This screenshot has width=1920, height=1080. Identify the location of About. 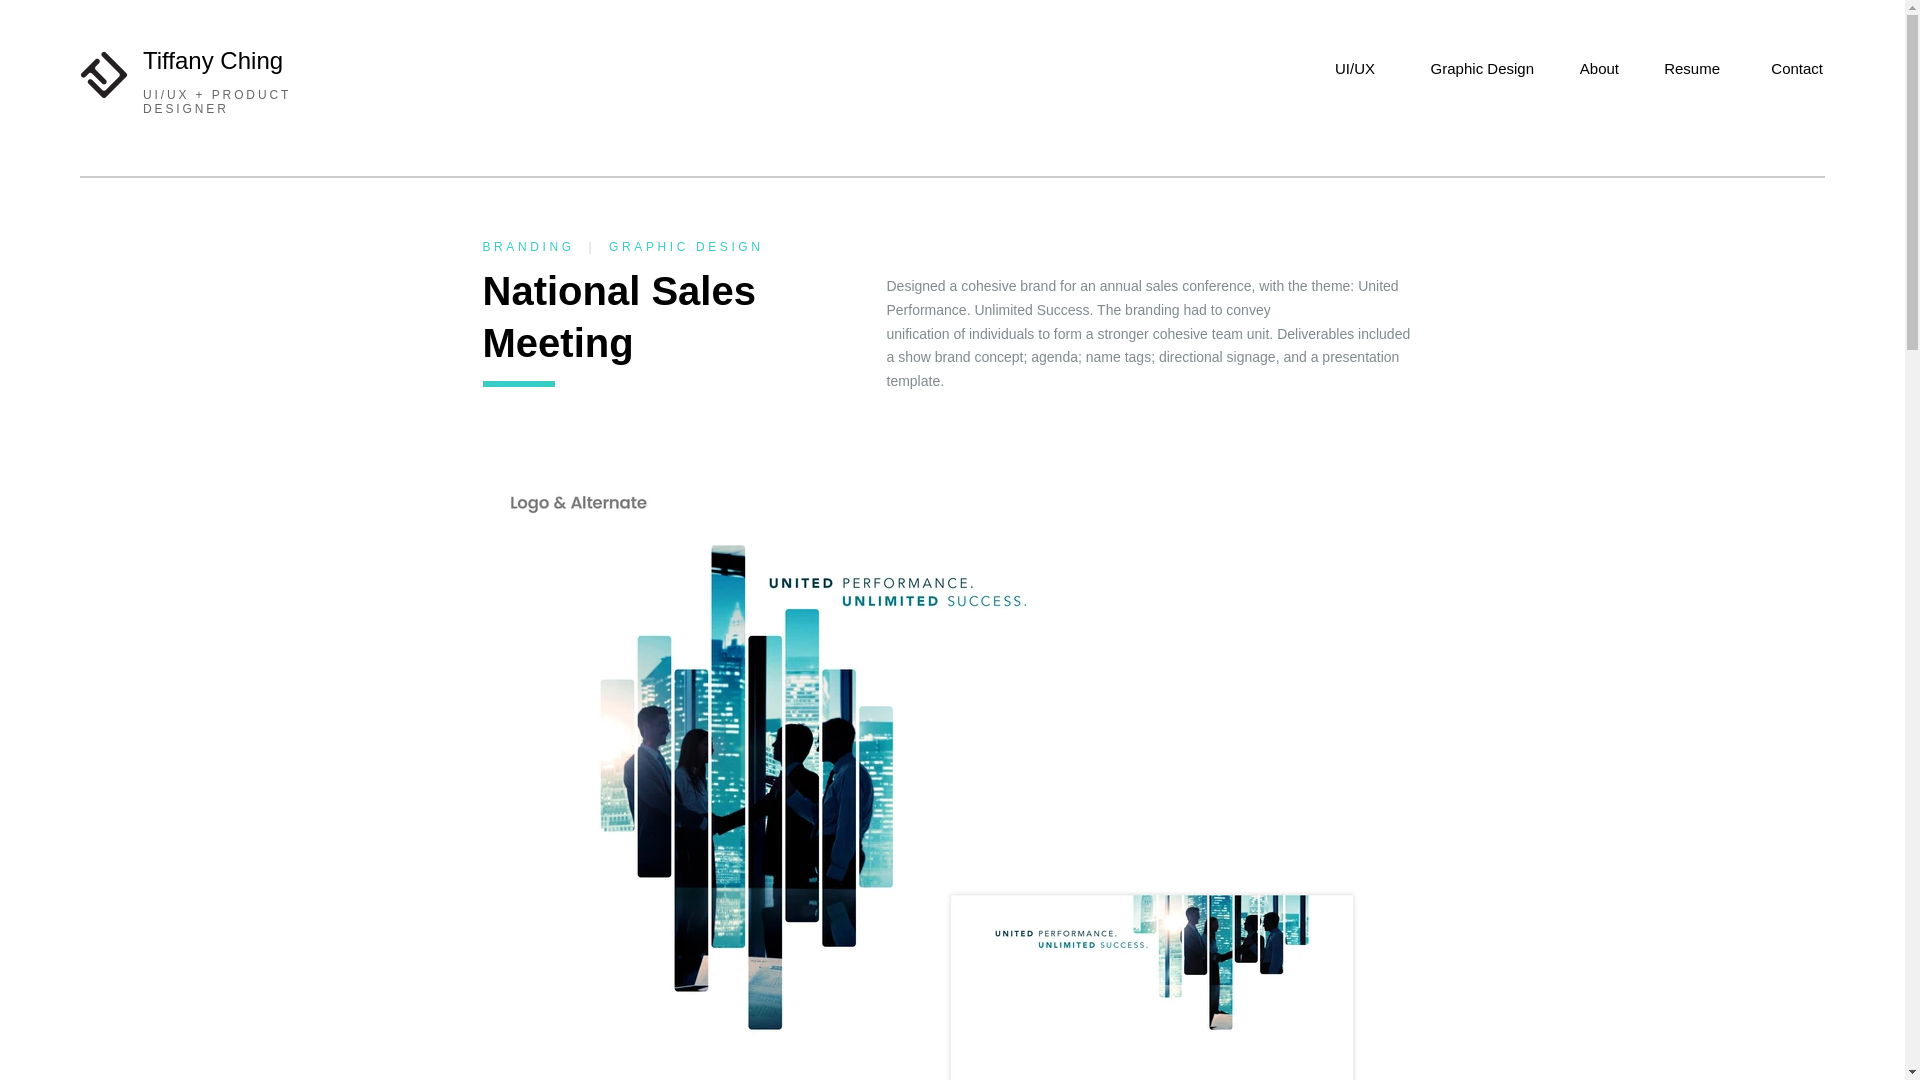
(1594, 58).